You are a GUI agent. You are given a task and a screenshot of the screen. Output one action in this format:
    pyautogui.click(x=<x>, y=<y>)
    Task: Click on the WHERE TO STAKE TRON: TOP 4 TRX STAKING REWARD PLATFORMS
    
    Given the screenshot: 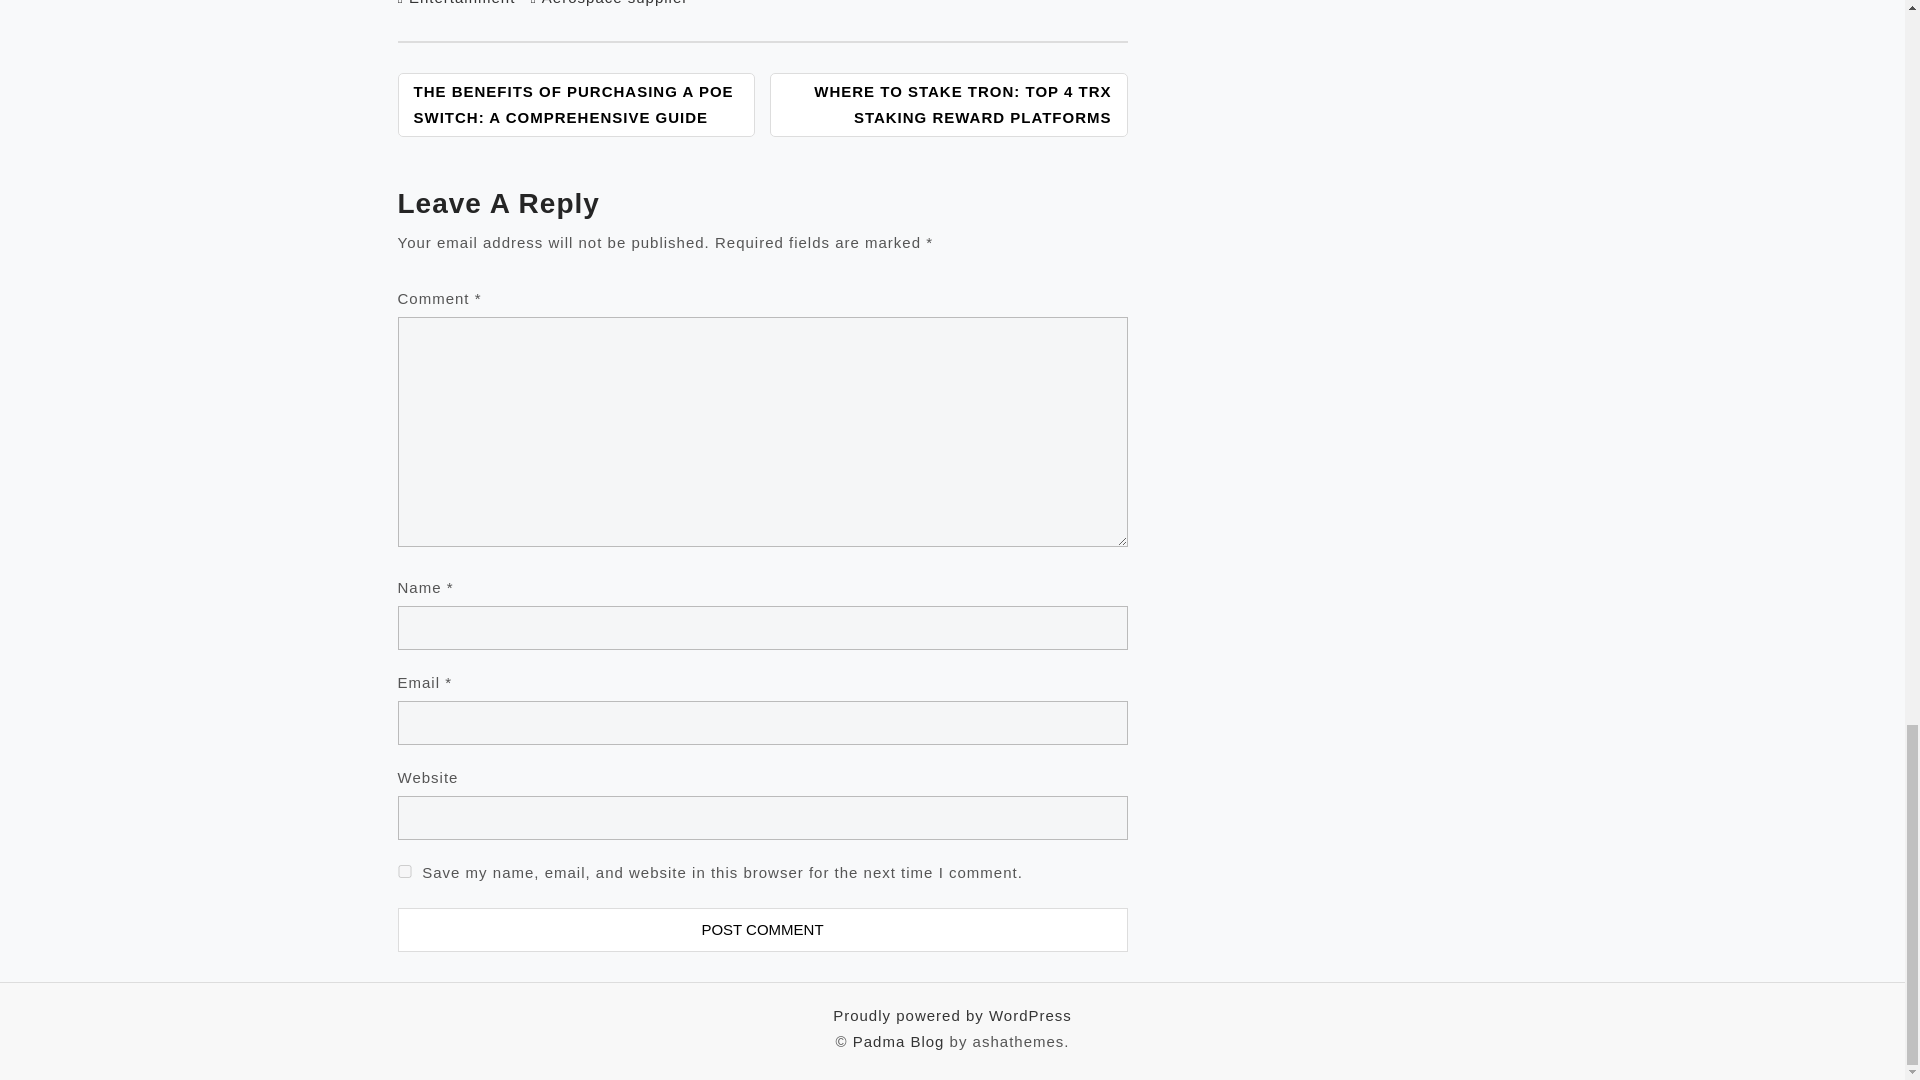 What is the action you would take?
    pyautogui.click(x=948, y=105)
    